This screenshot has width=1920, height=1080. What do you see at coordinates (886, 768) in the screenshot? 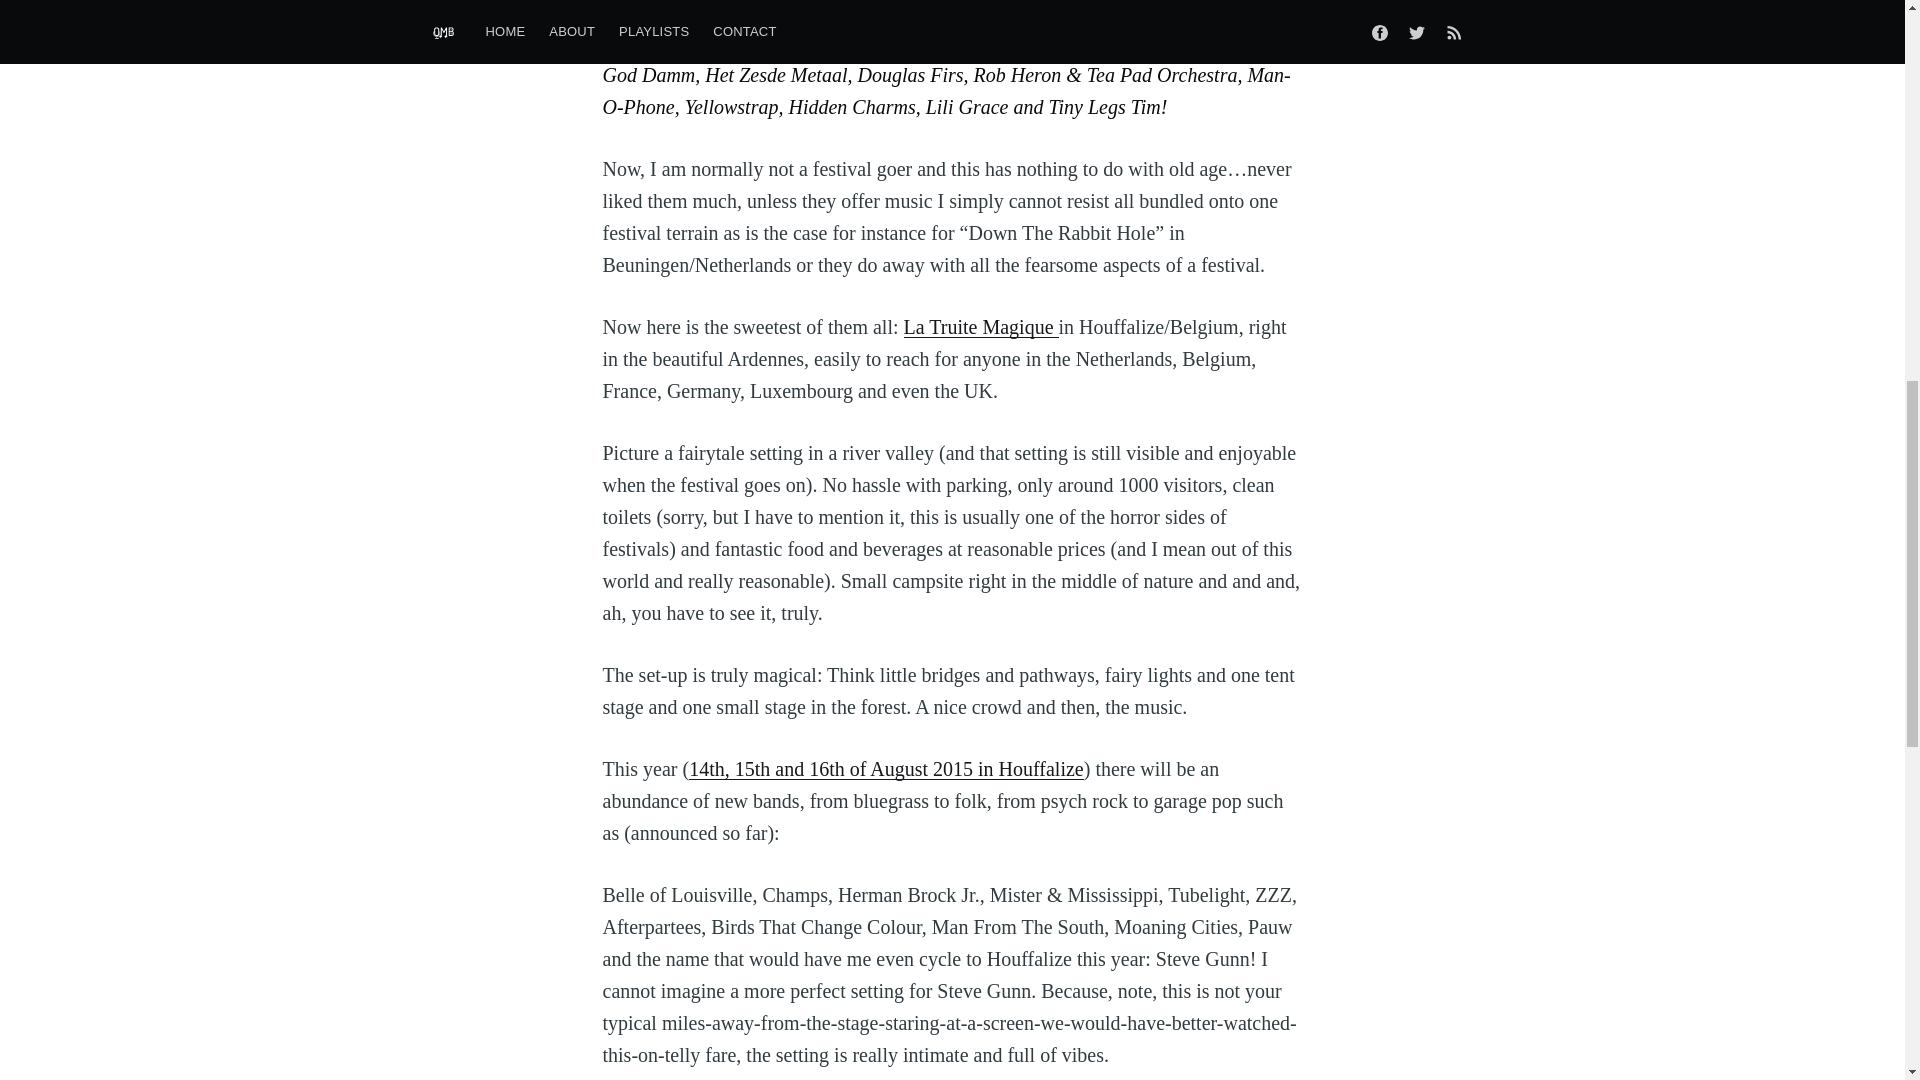
I see `14th, 15th and 16th of August 2015 in Houffalize` at bounding box center [886, 768].